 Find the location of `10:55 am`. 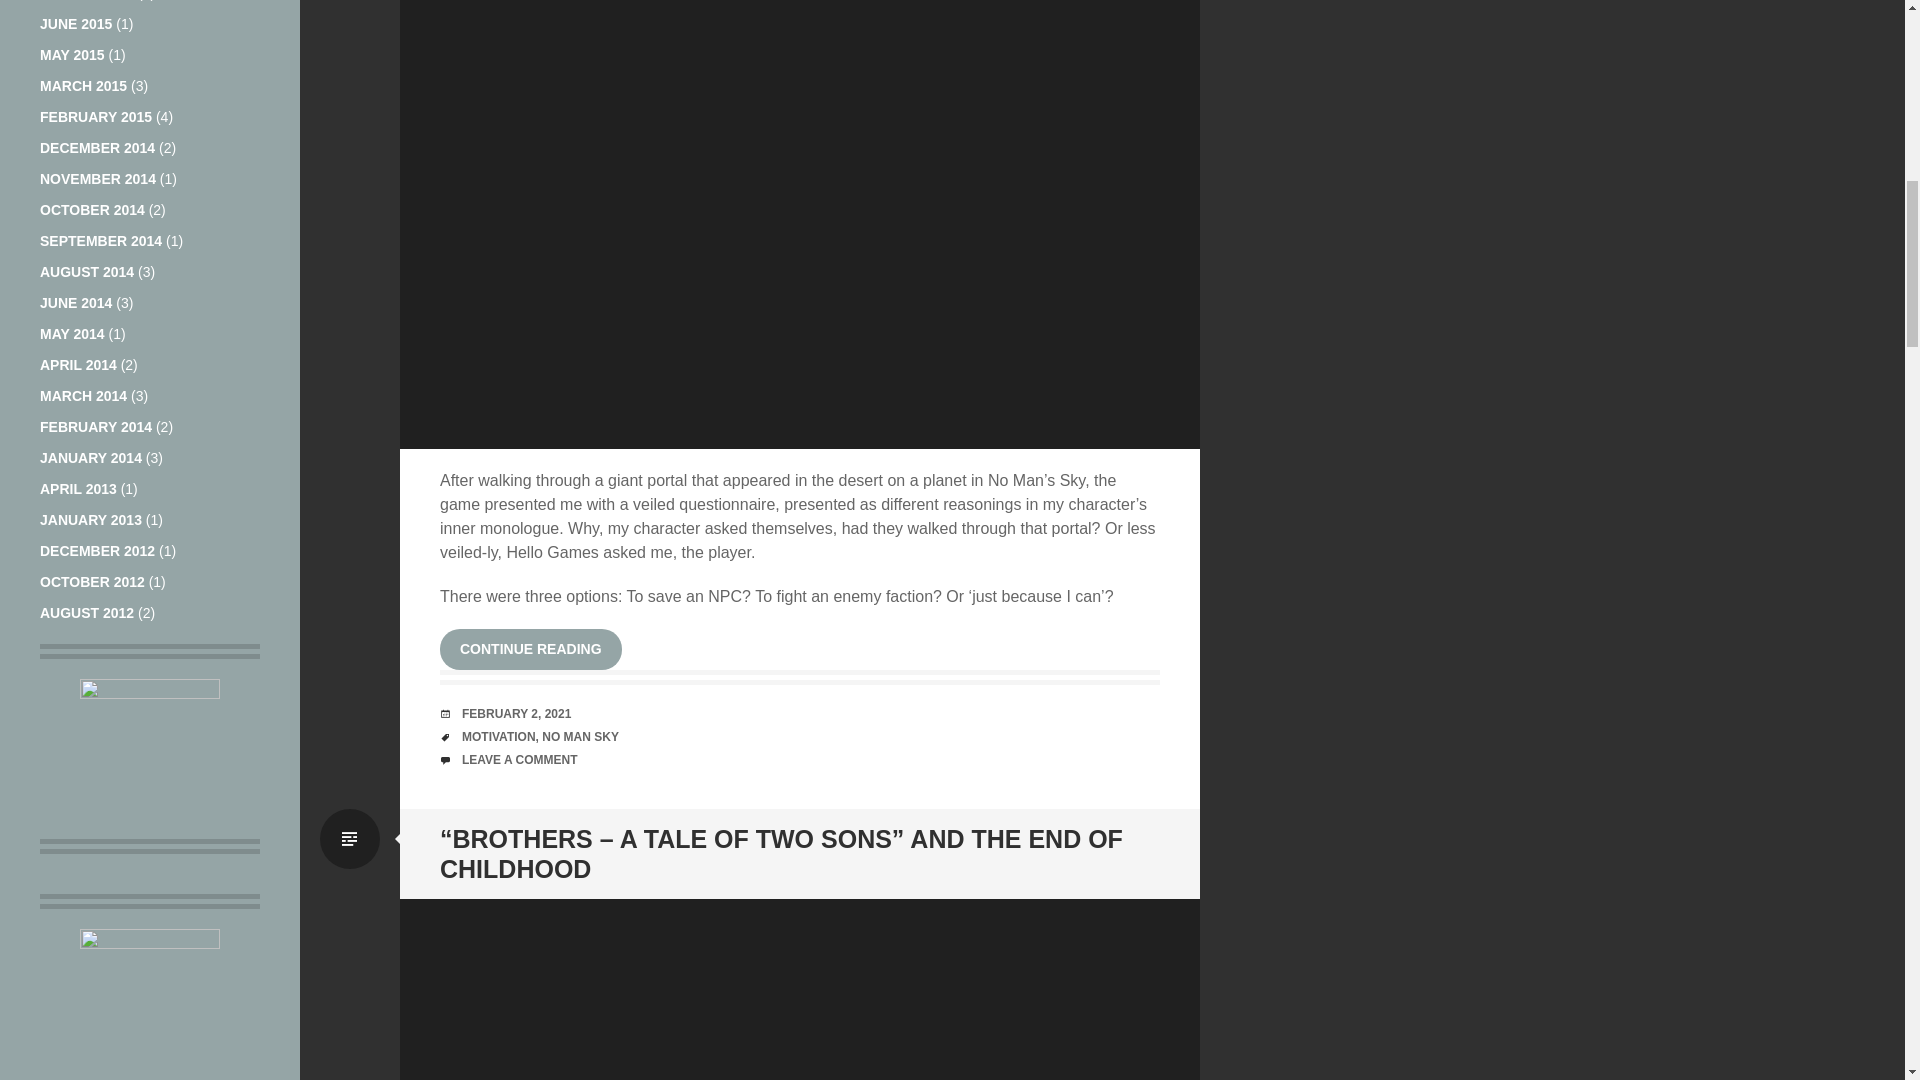

10:55 am is located at coordinates (516, 714).